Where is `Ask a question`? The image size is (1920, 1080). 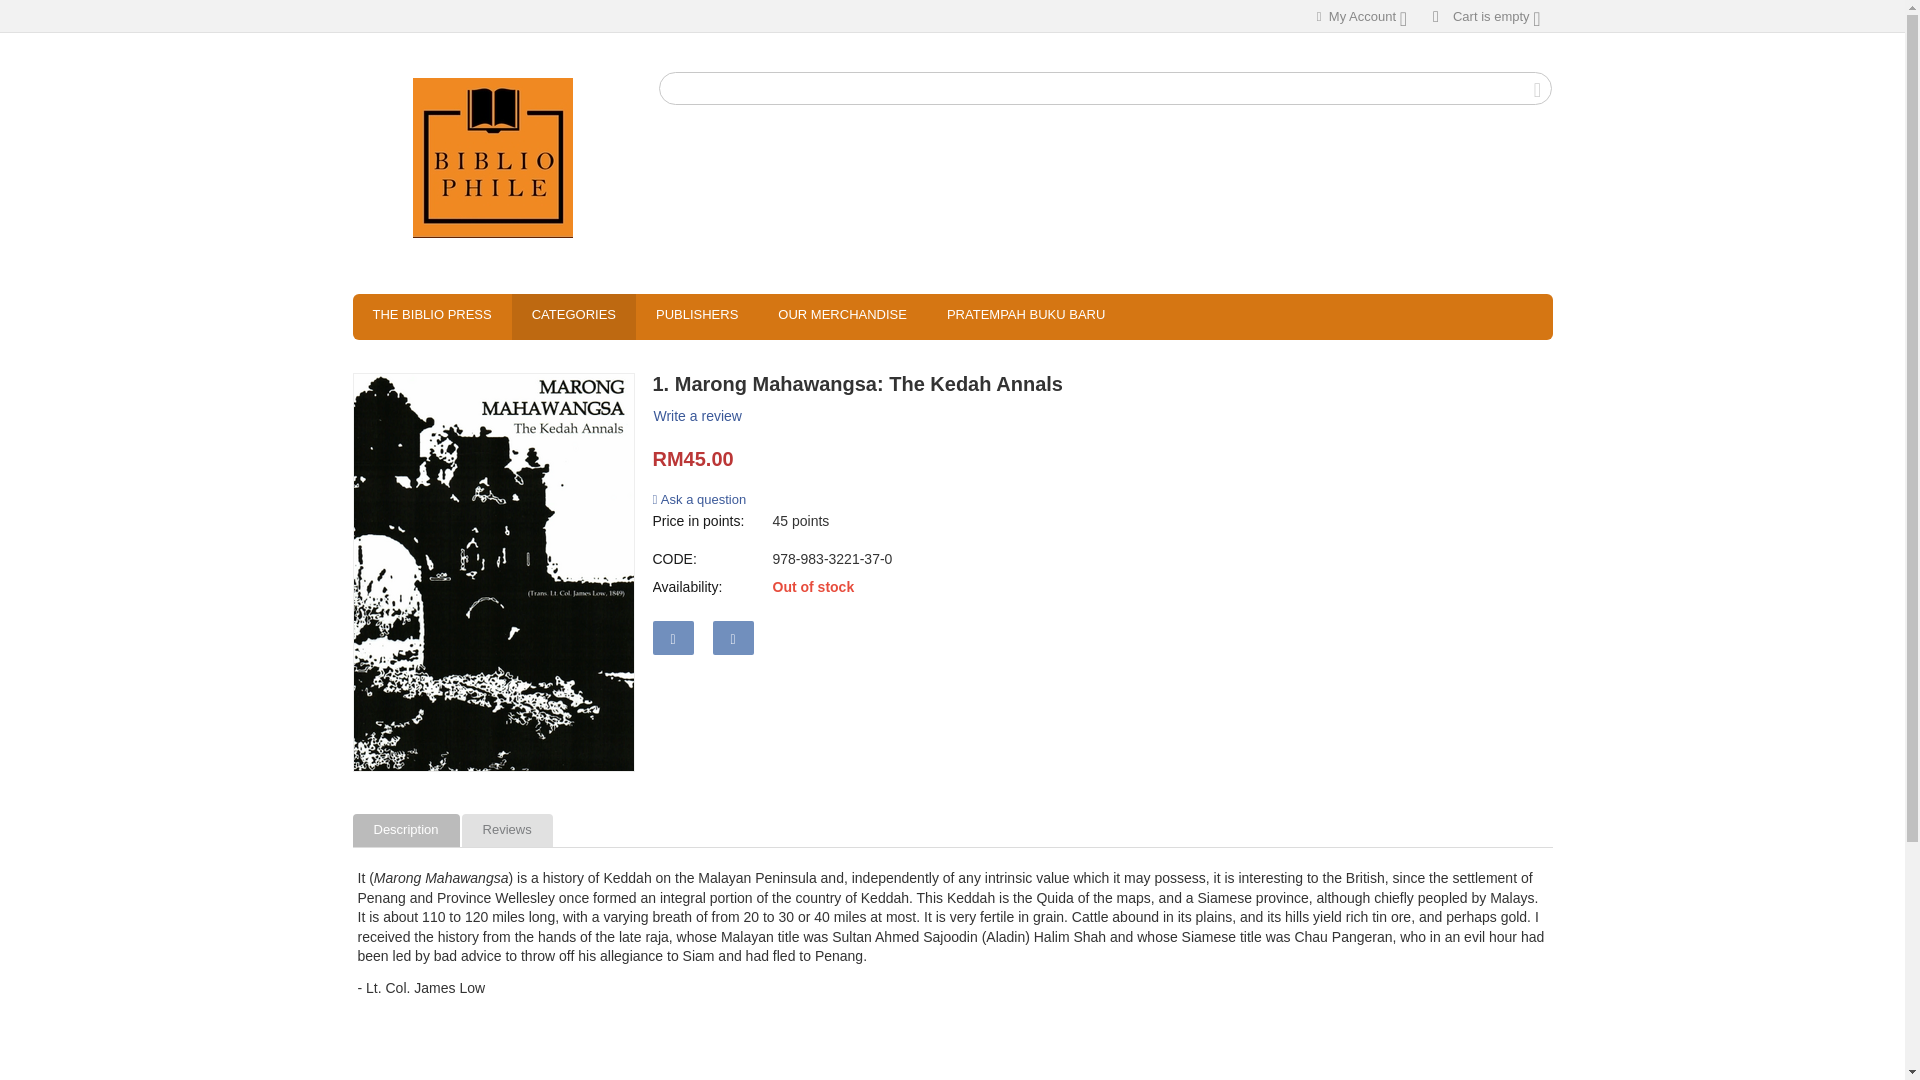
Ask a question is located at coordinates (699, 499).